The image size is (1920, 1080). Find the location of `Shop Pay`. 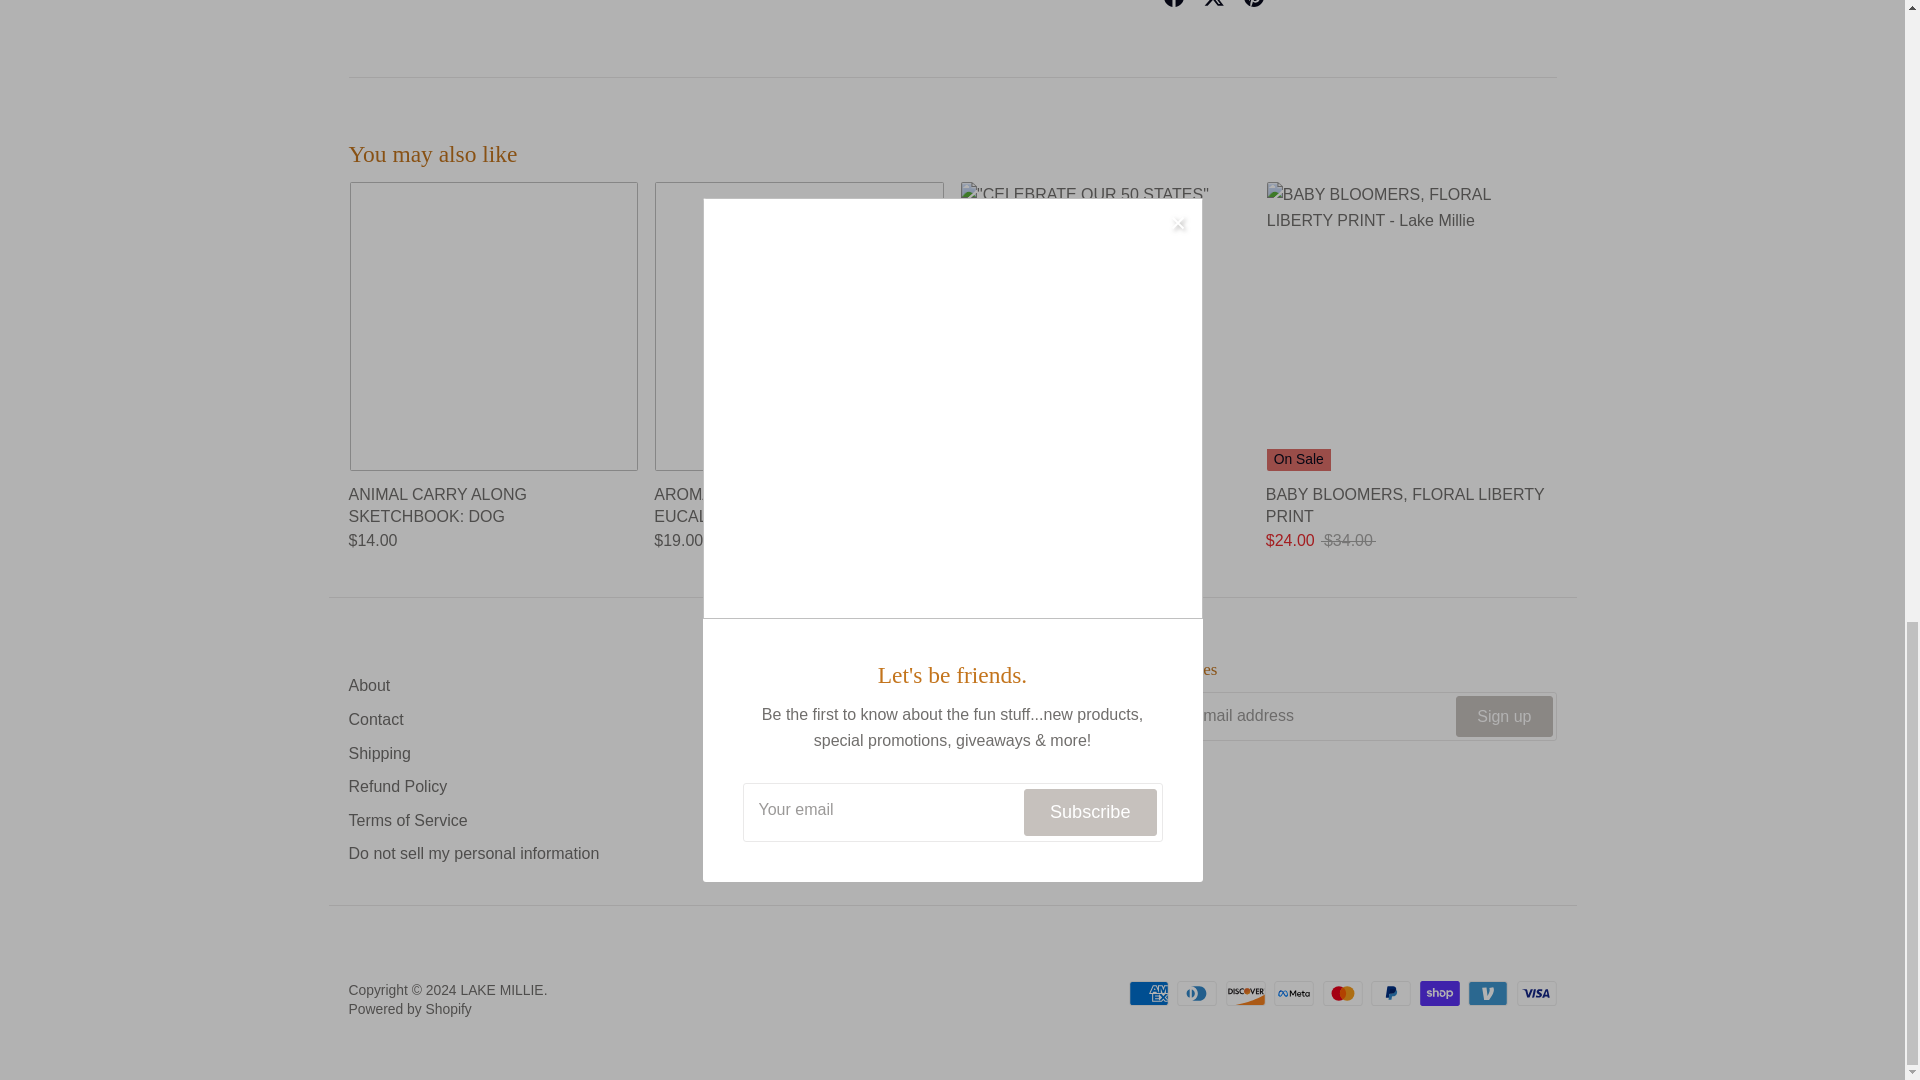

Shop Pay is located at coordinates (1440, 992).